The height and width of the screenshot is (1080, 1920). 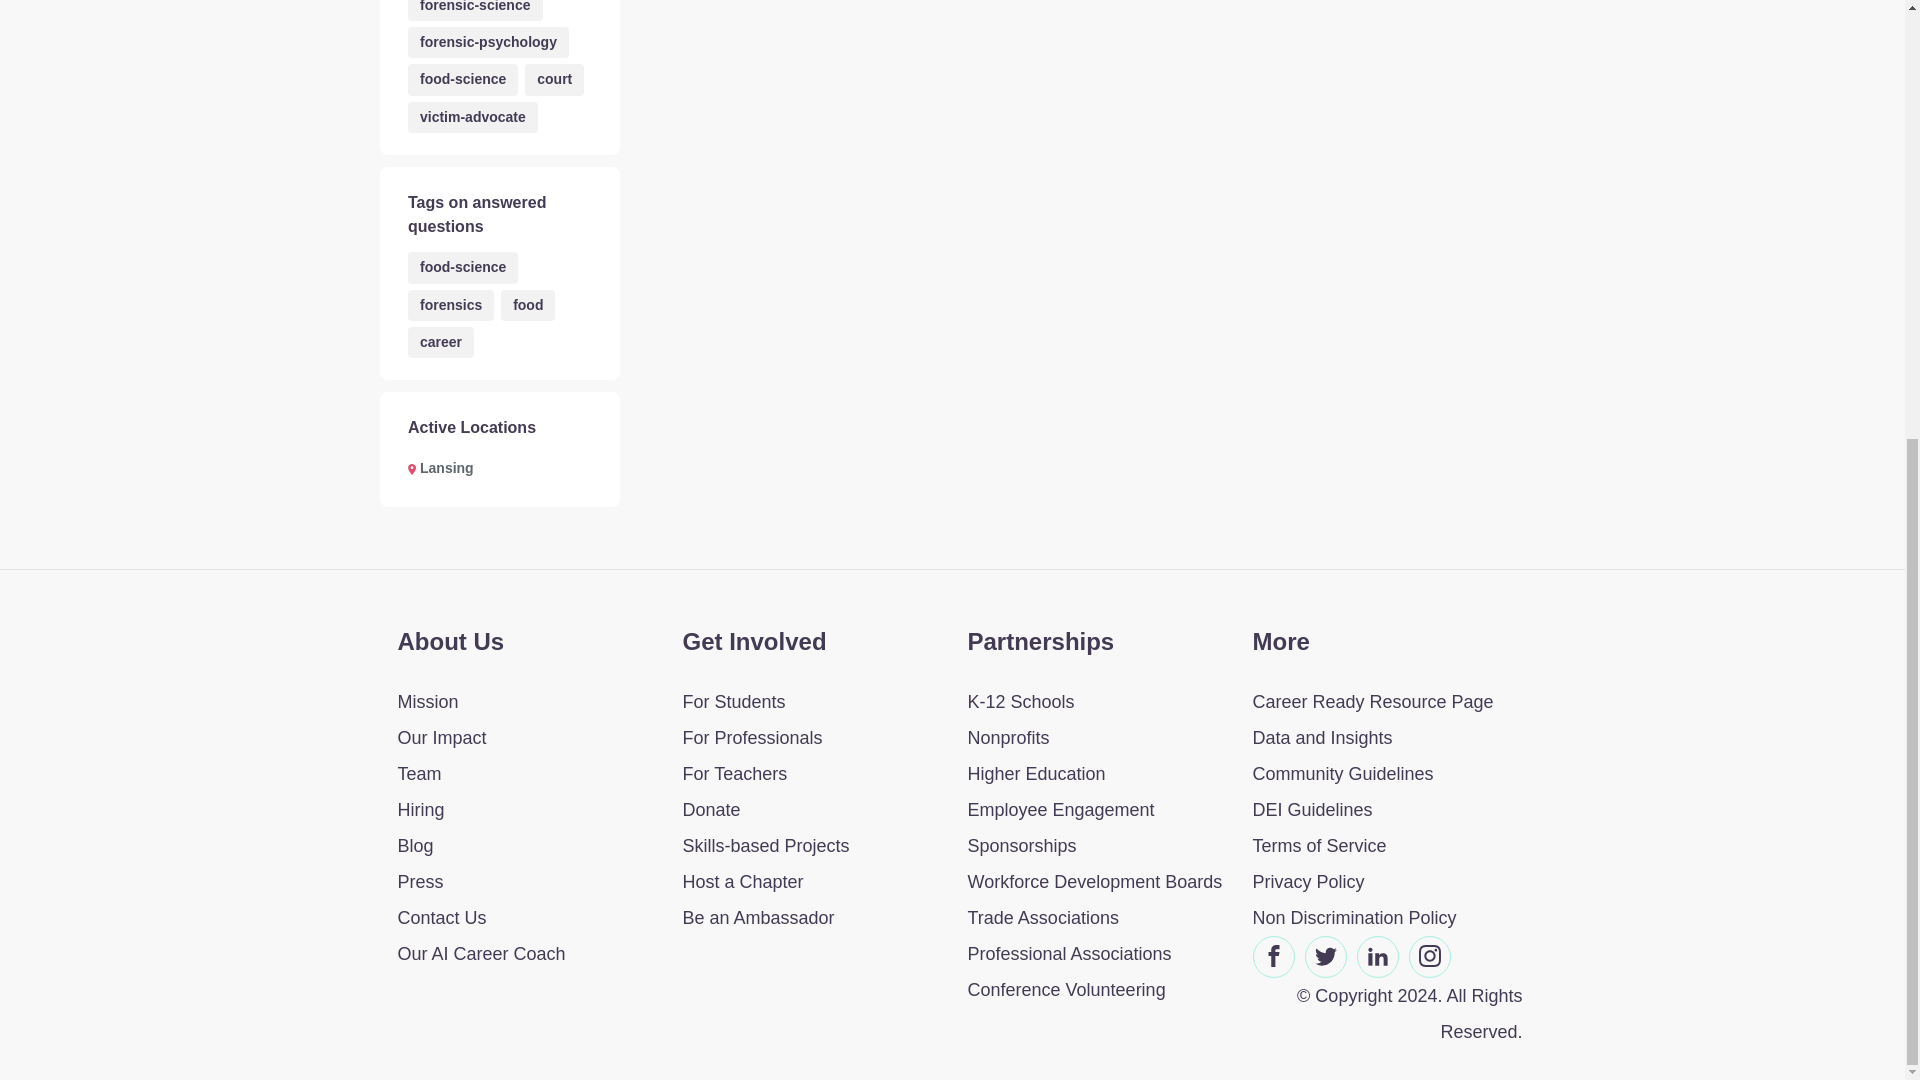 I want to click on forensic-science, so click(x=475, y=10).